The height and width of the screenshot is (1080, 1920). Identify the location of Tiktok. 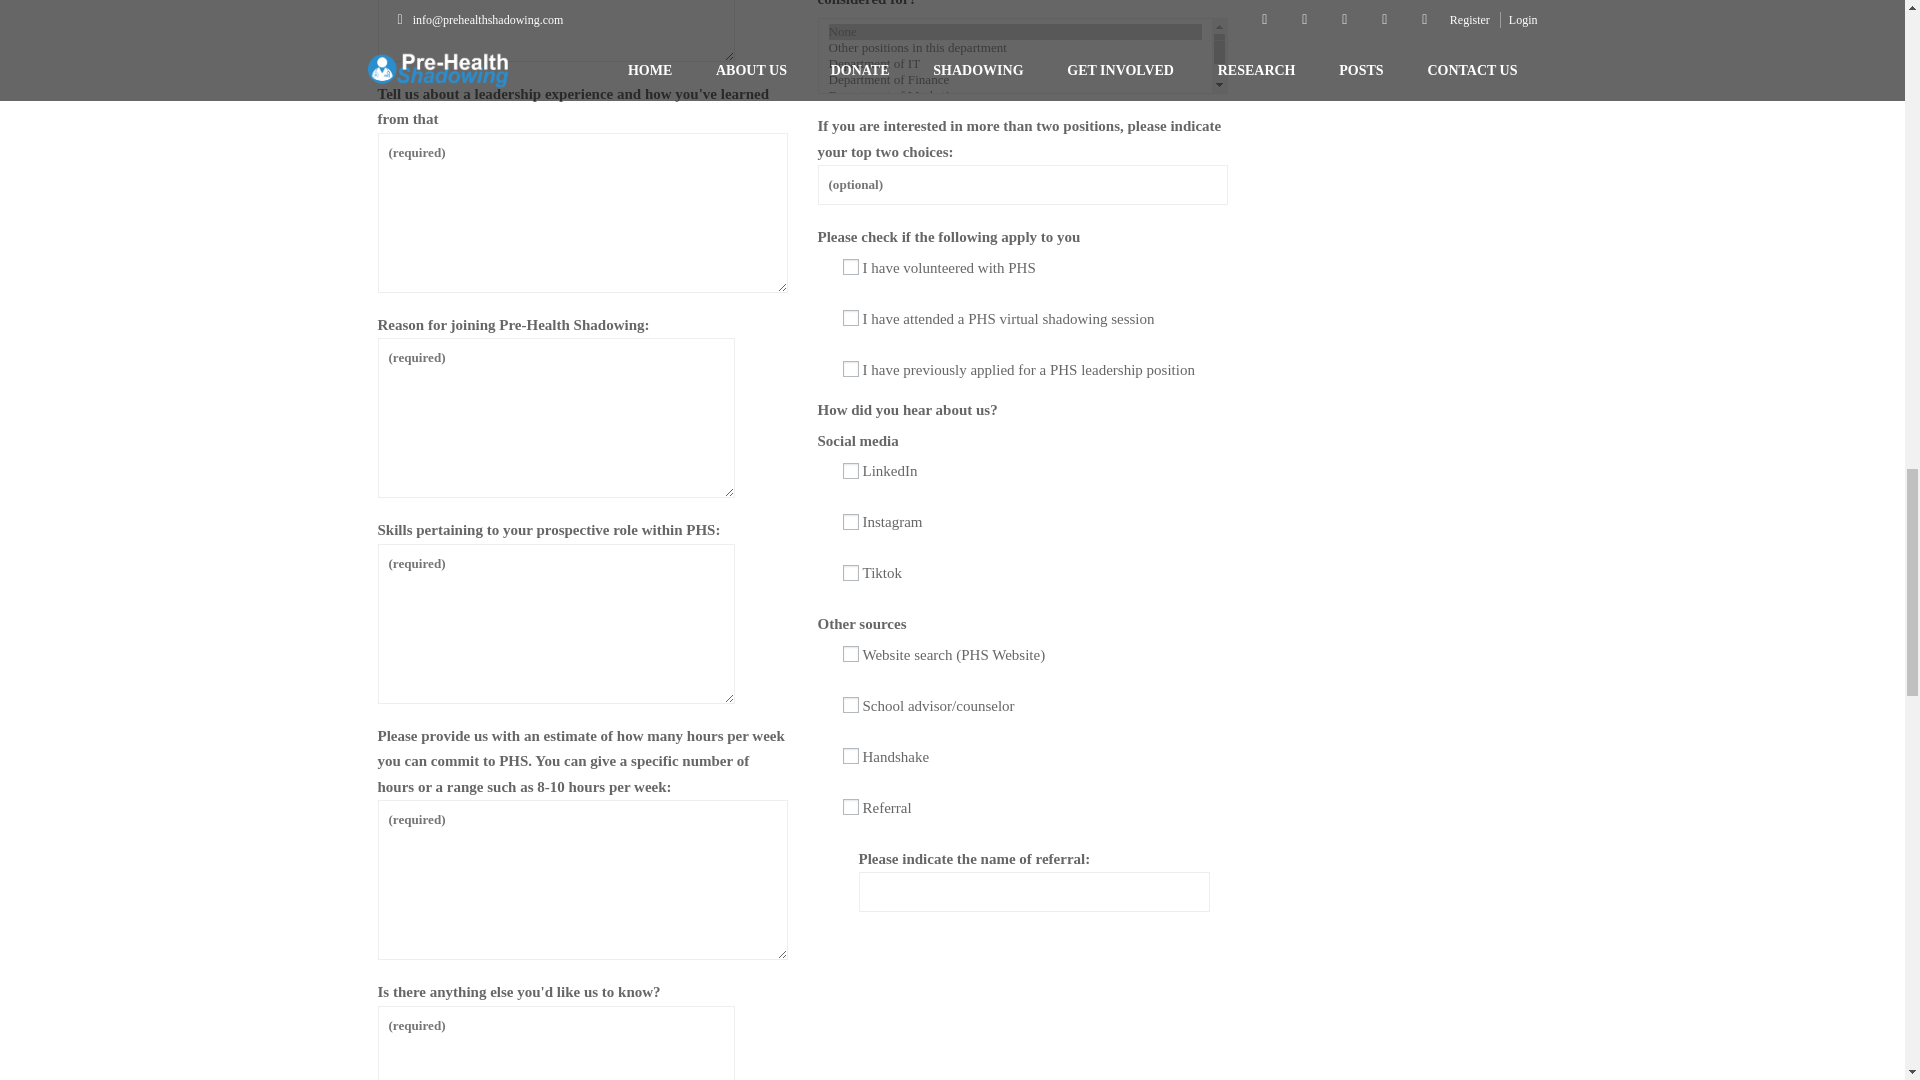
(850, 572).